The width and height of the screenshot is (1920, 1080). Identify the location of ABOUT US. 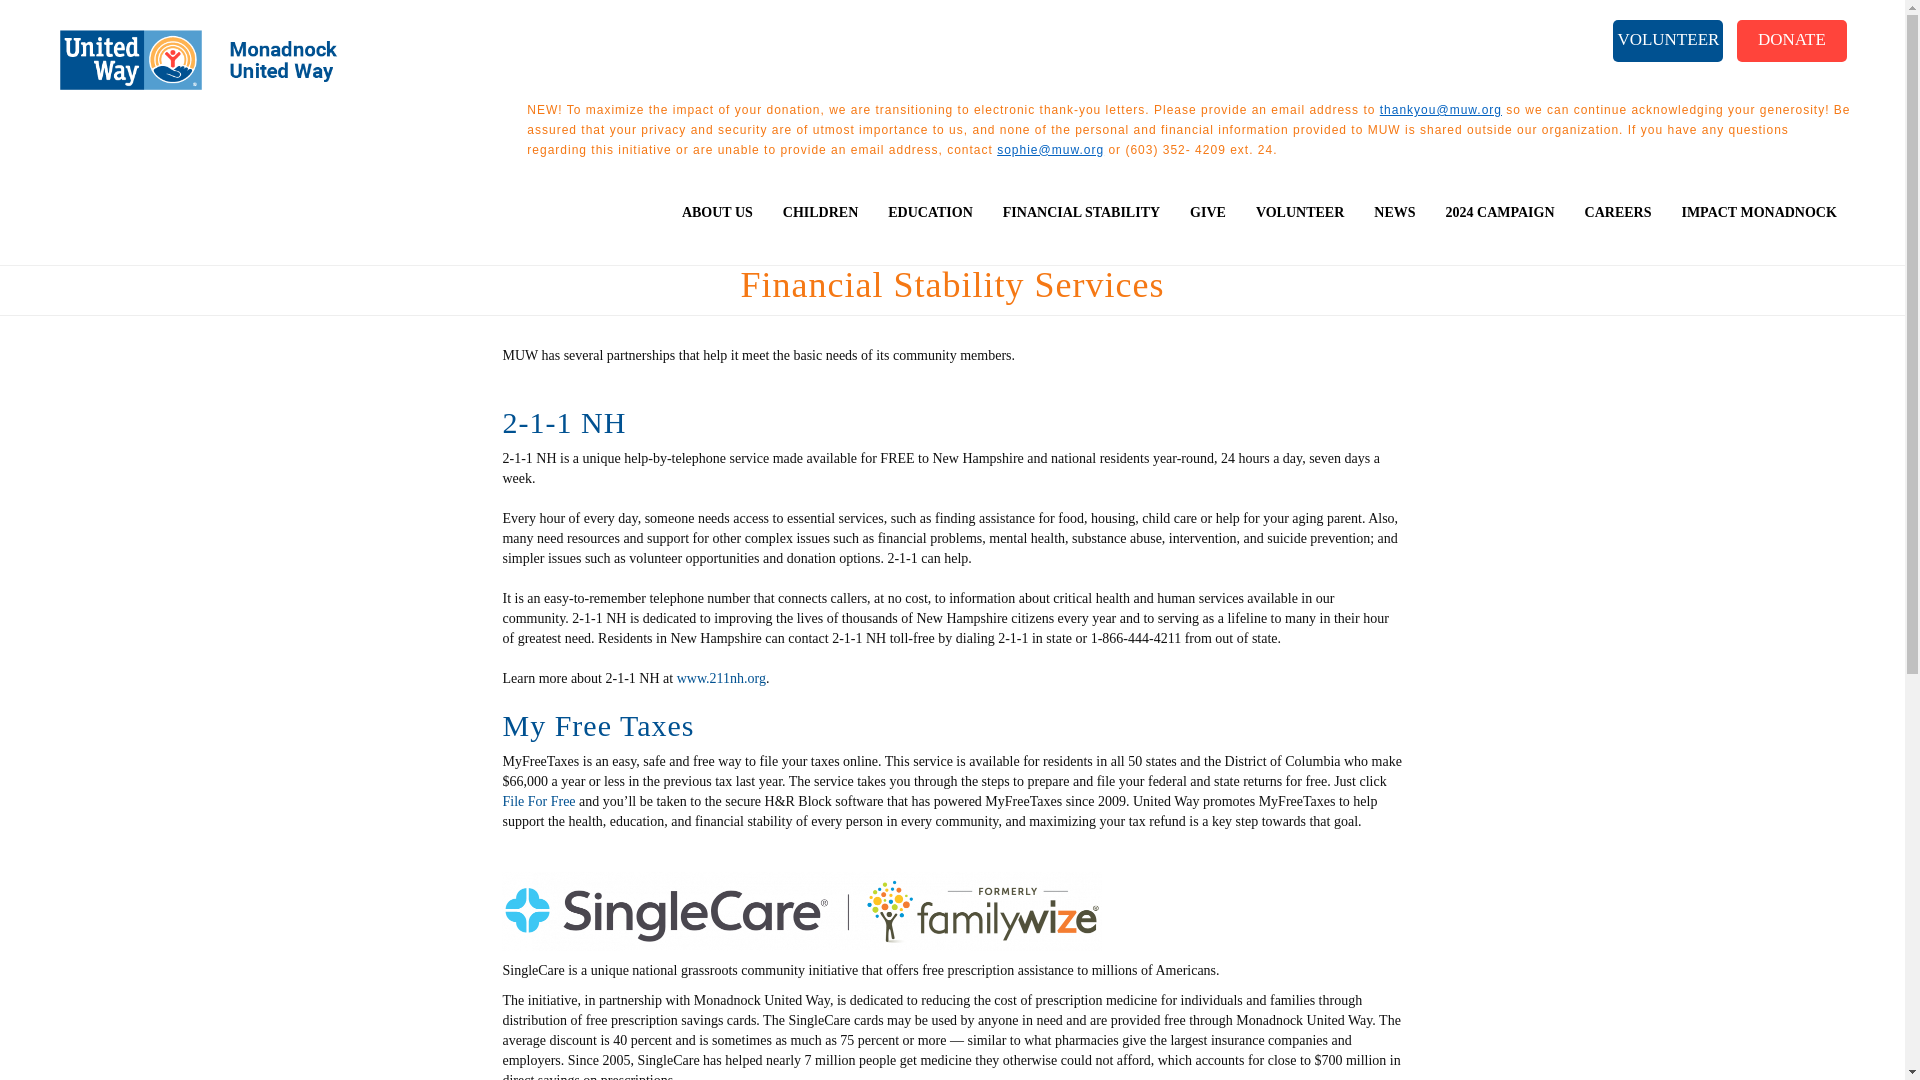
(717, 228).